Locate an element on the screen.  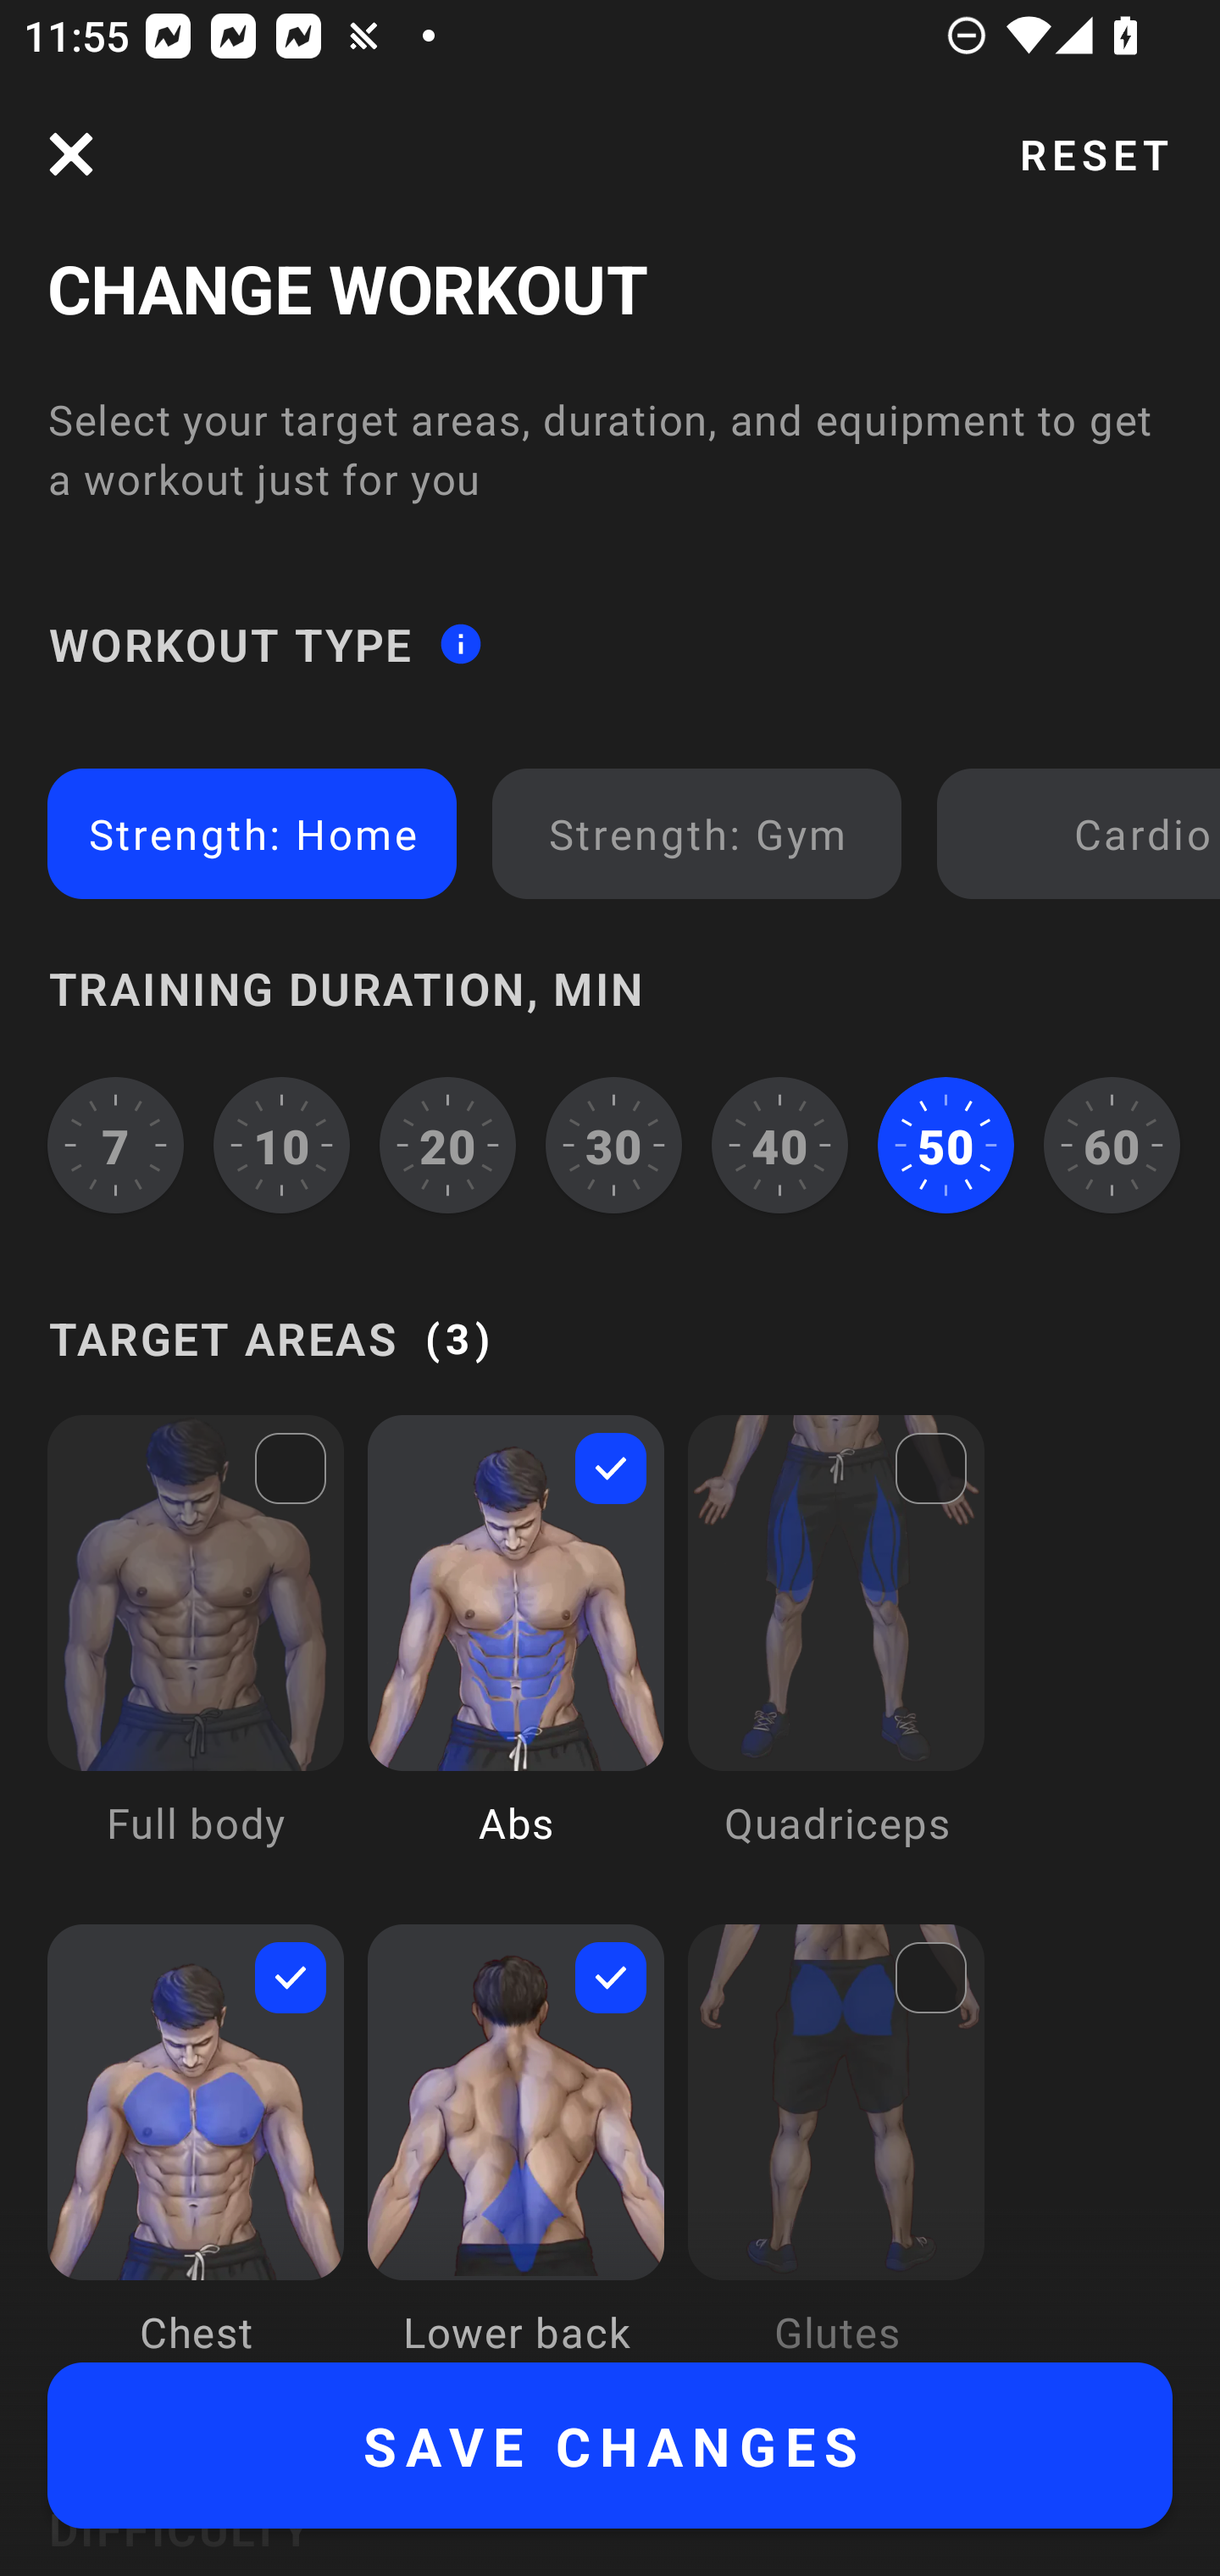
20 is located at coordinates (447, 1144).